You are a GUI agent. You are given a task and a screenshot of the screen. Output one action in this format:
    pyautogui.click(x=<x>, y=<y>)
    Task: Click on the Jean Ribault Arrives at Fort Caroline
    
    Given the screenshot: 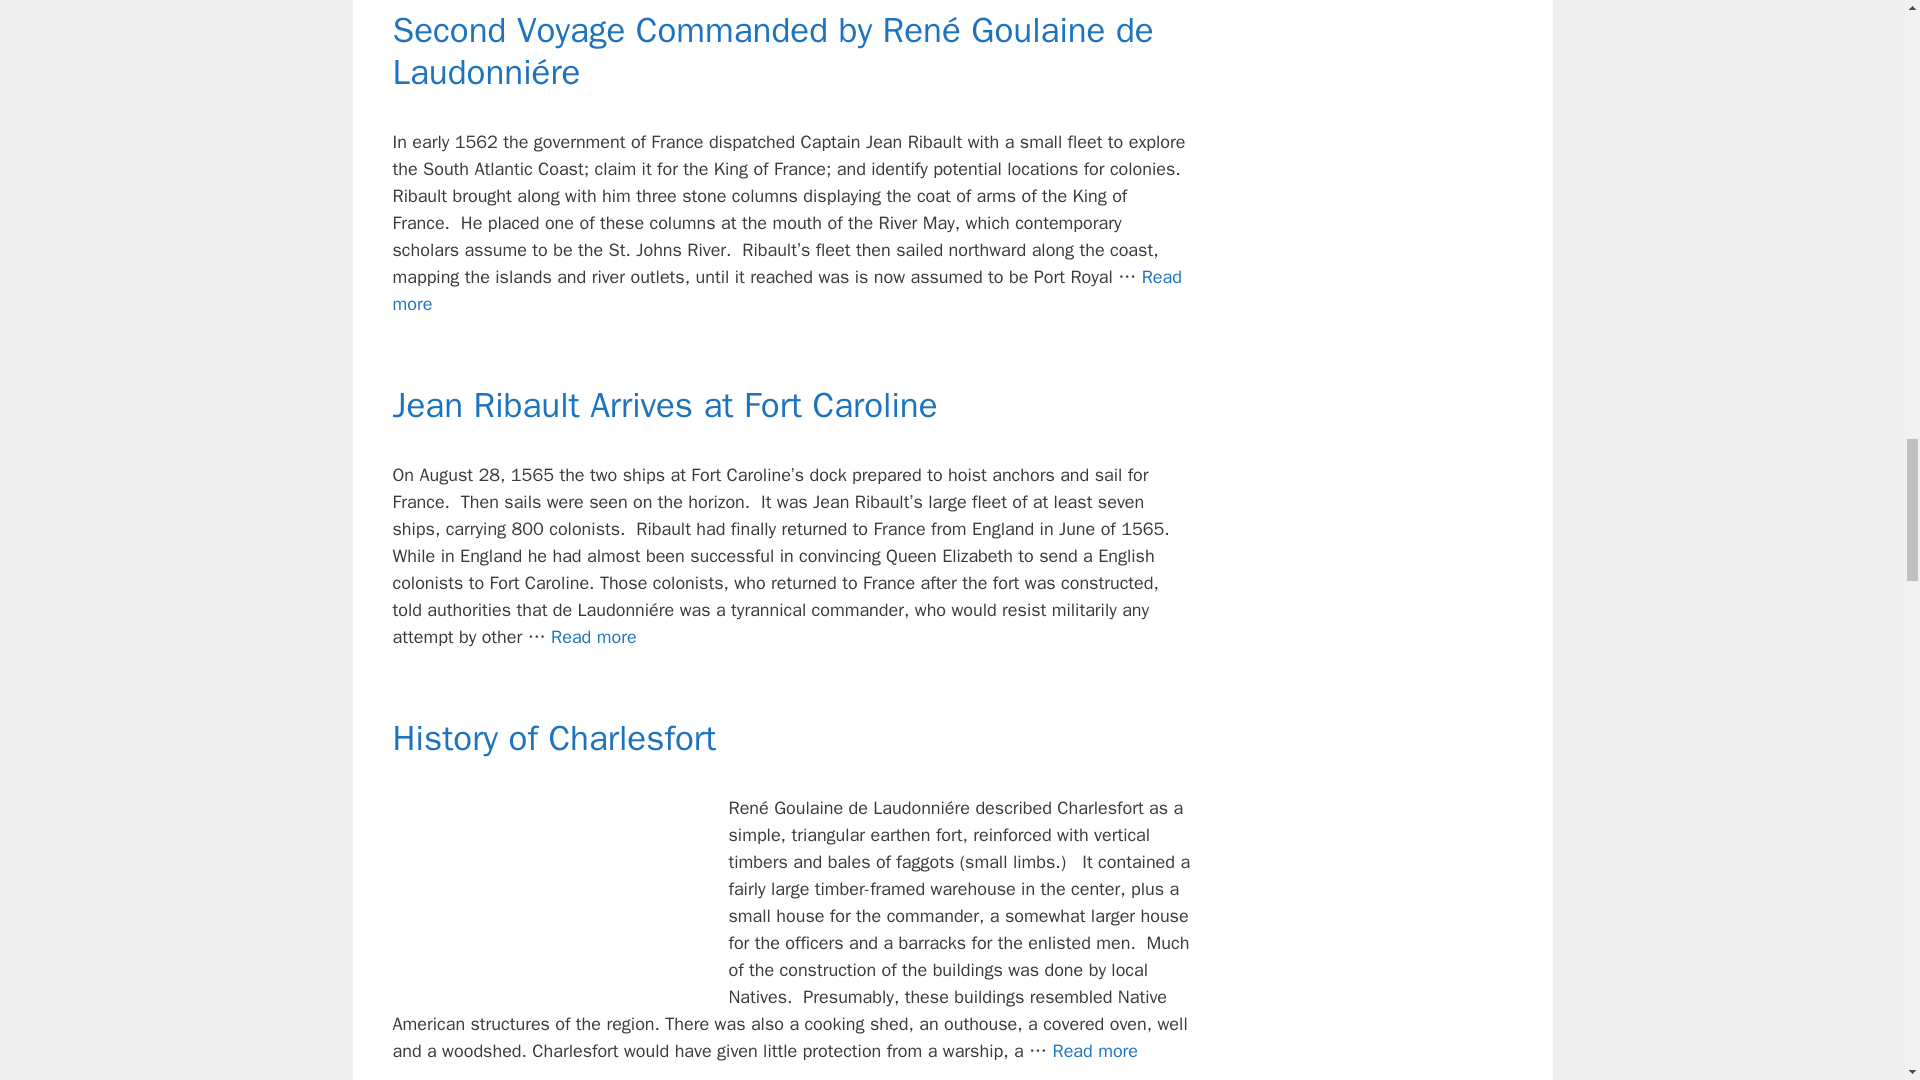 What is the action you would take?
    pyautogui.click(x=664, y=404)
    